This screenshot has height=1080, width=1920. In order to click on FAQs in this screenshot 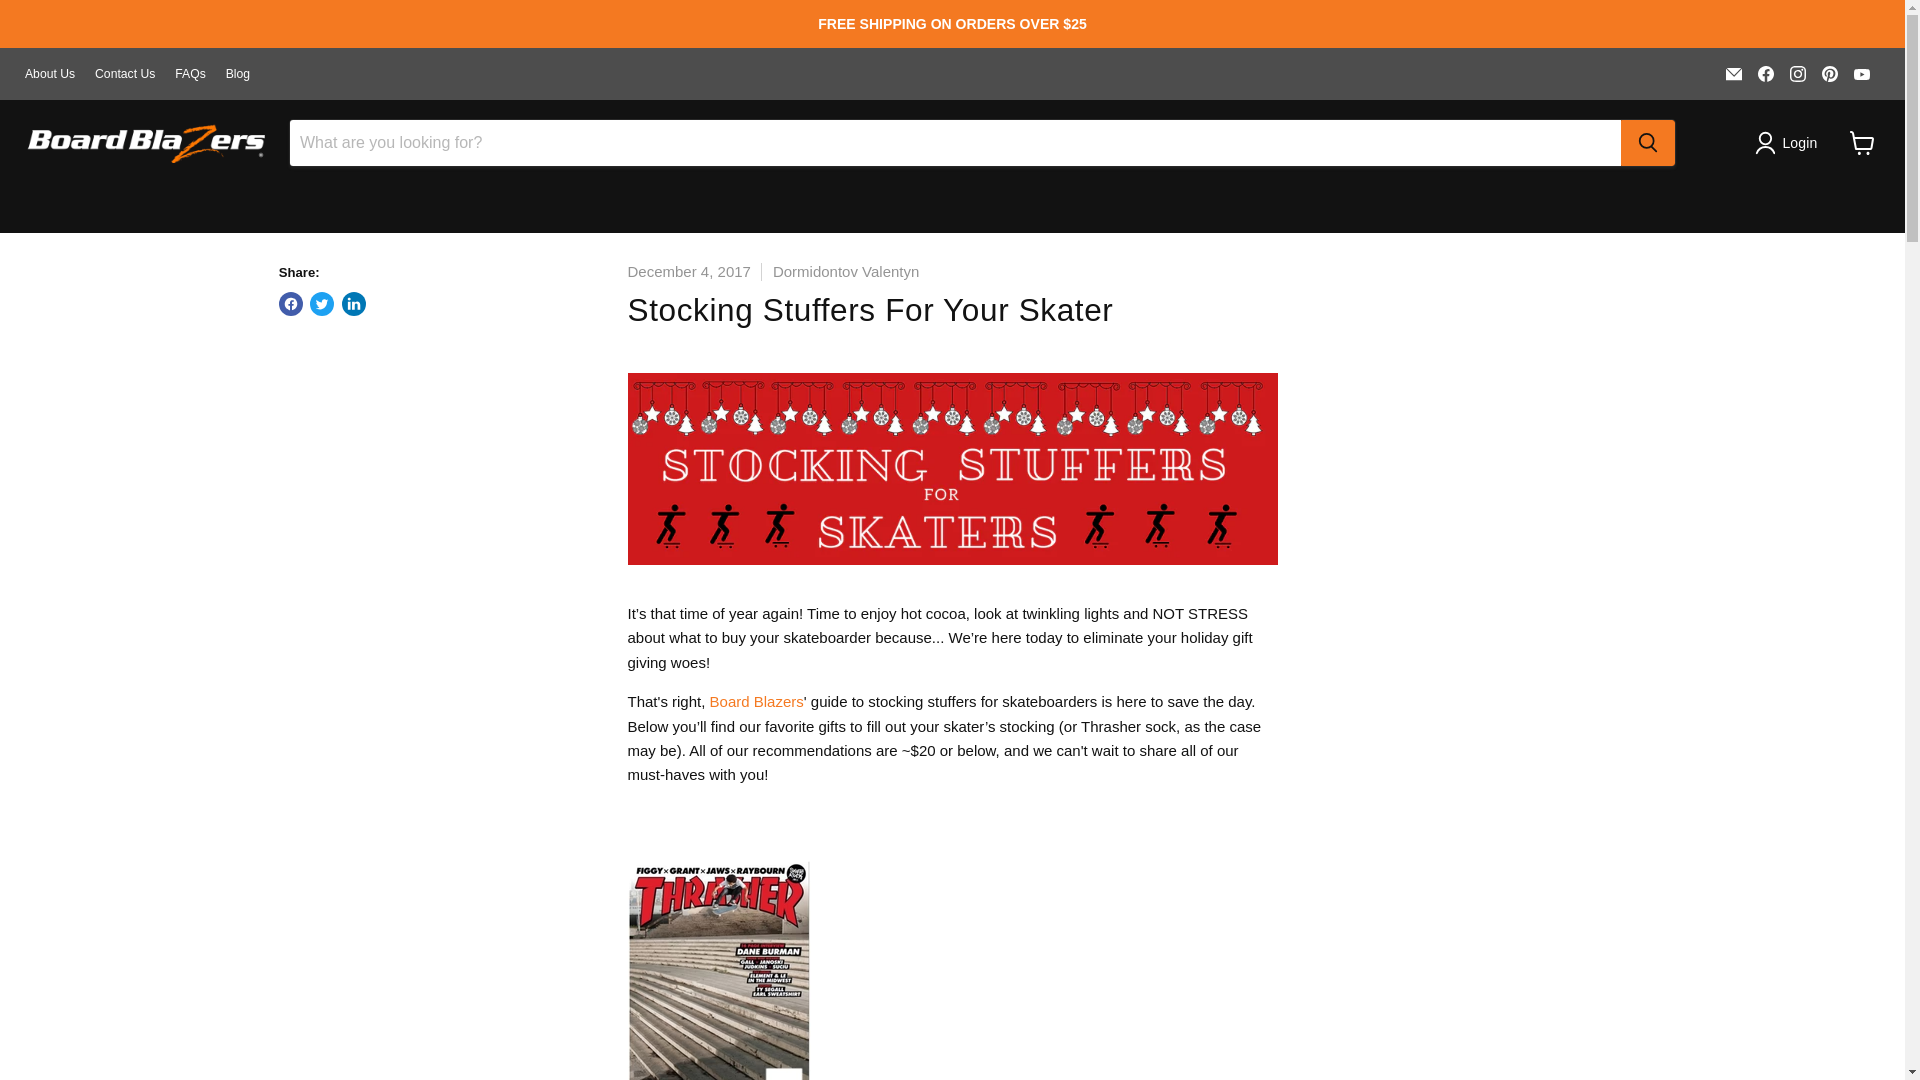, I will do `click(190, 74)`.